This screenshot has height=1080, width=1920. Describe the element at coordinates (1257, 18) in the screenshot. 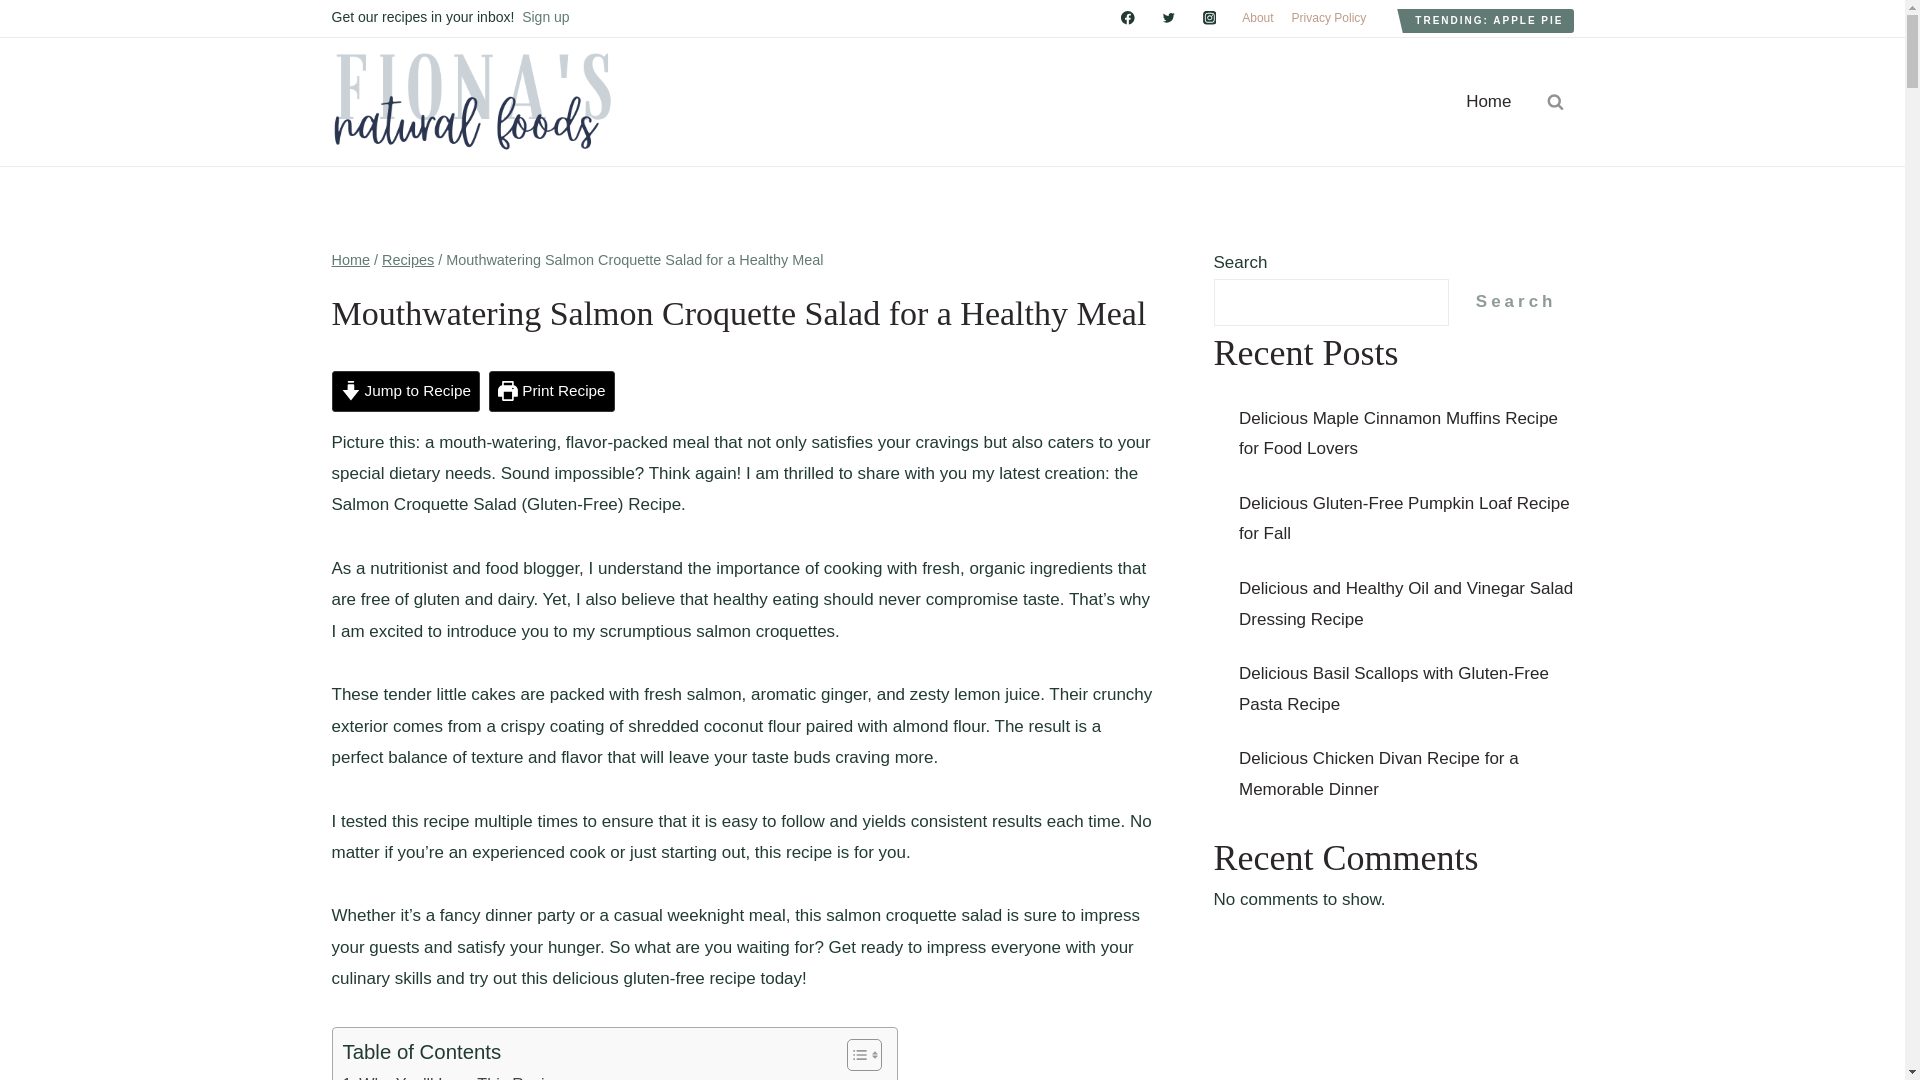

I see `About` at that location.